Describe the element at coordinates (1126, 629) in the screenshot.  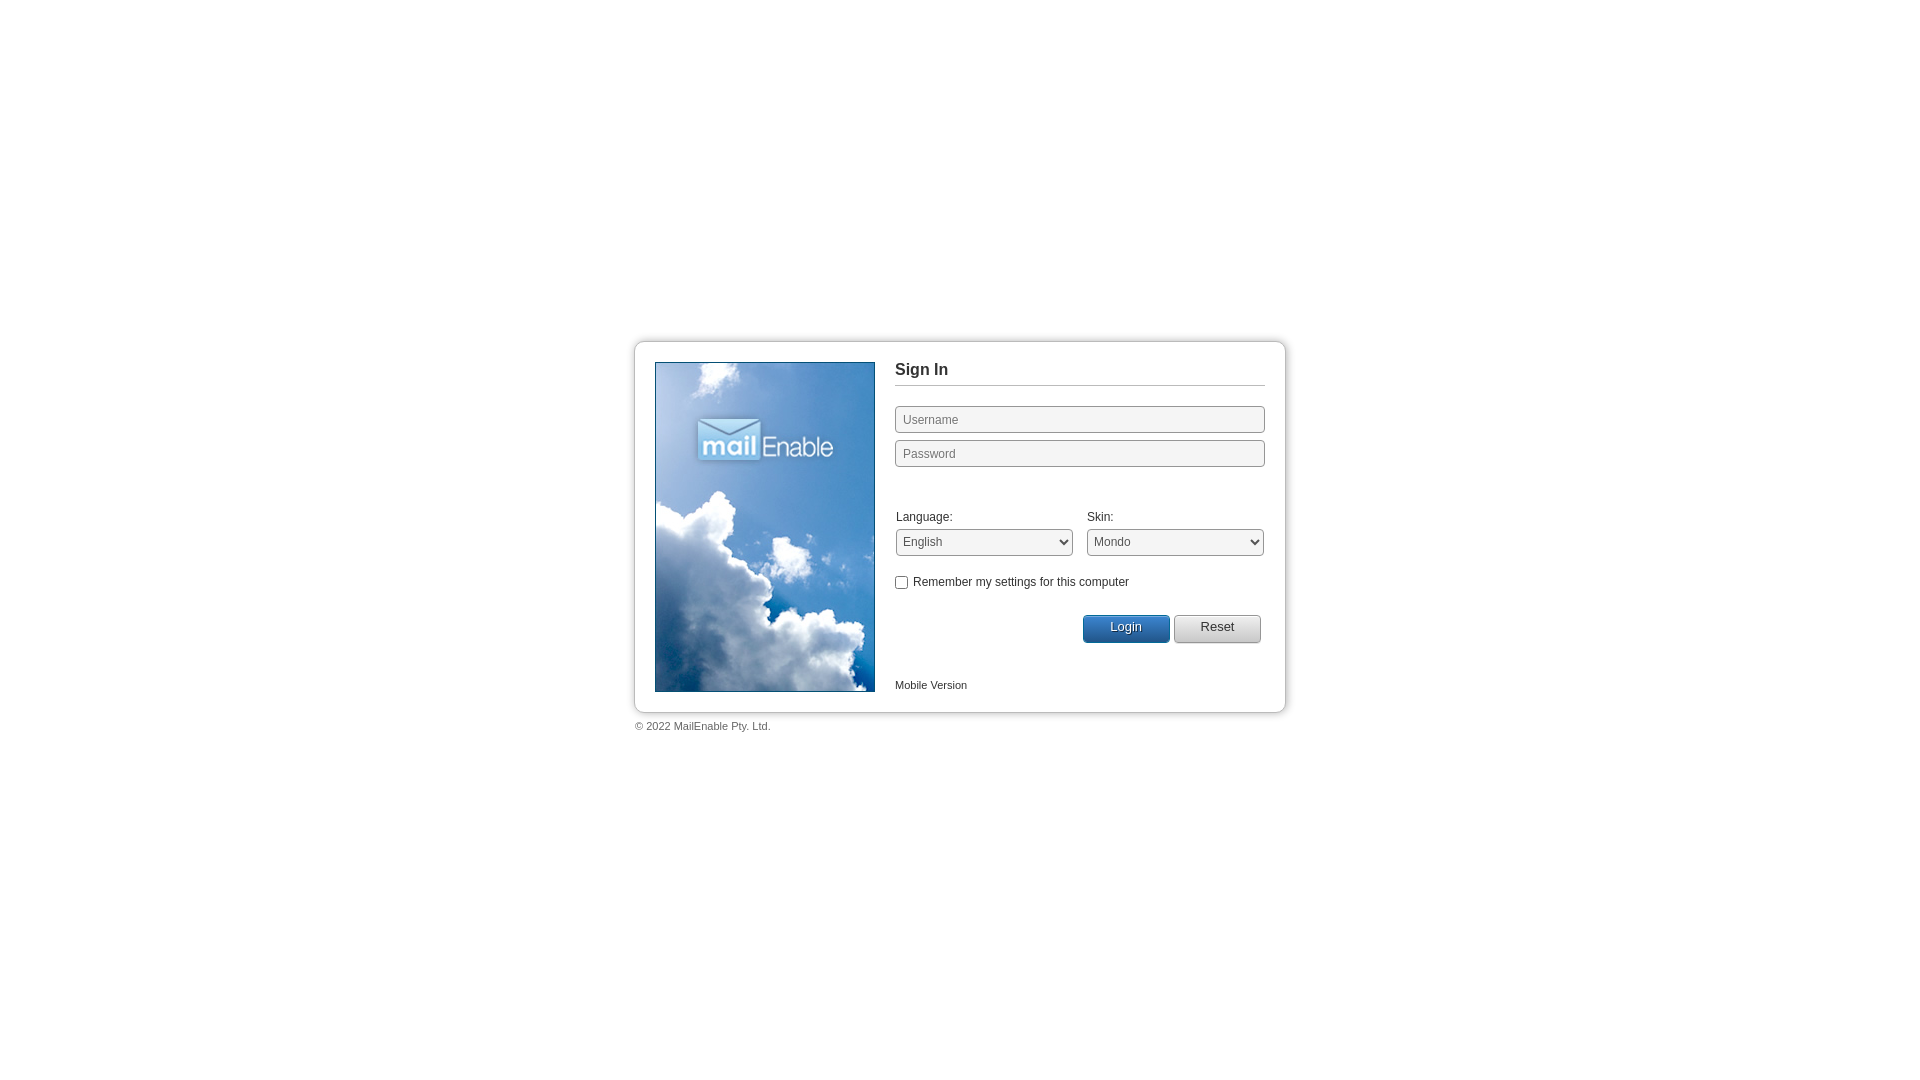
I see `Login` at that location.